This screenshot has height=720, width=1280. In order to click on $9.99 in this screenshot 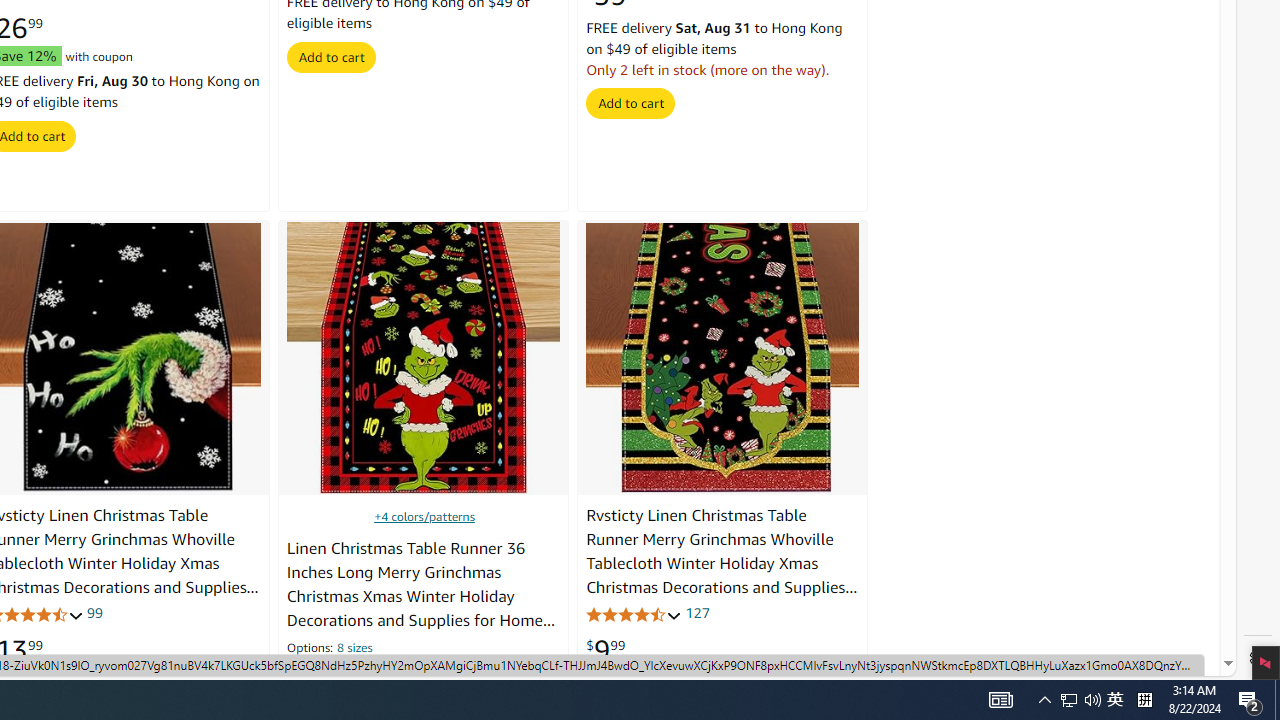, I will do `click(606, 650)`.